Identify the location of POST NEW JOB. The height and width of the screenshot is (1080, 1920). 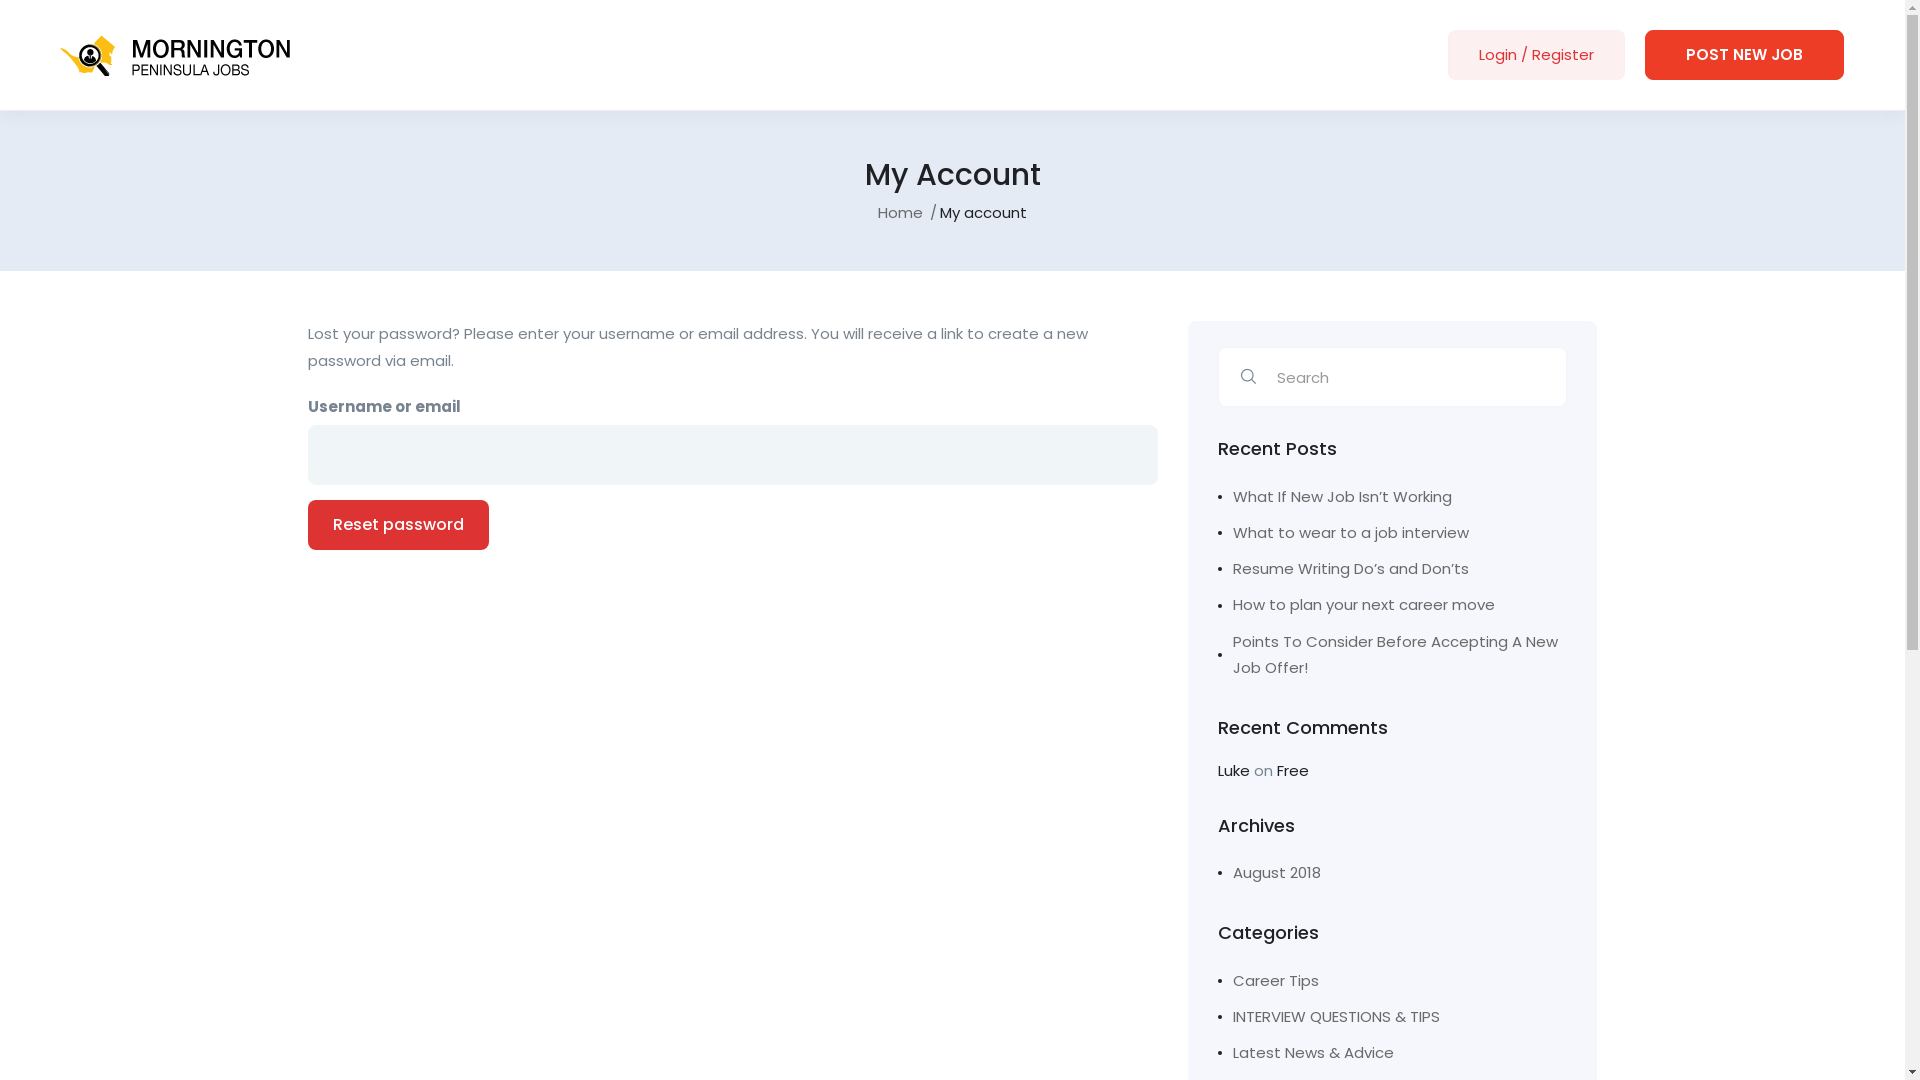
(1744, 55).